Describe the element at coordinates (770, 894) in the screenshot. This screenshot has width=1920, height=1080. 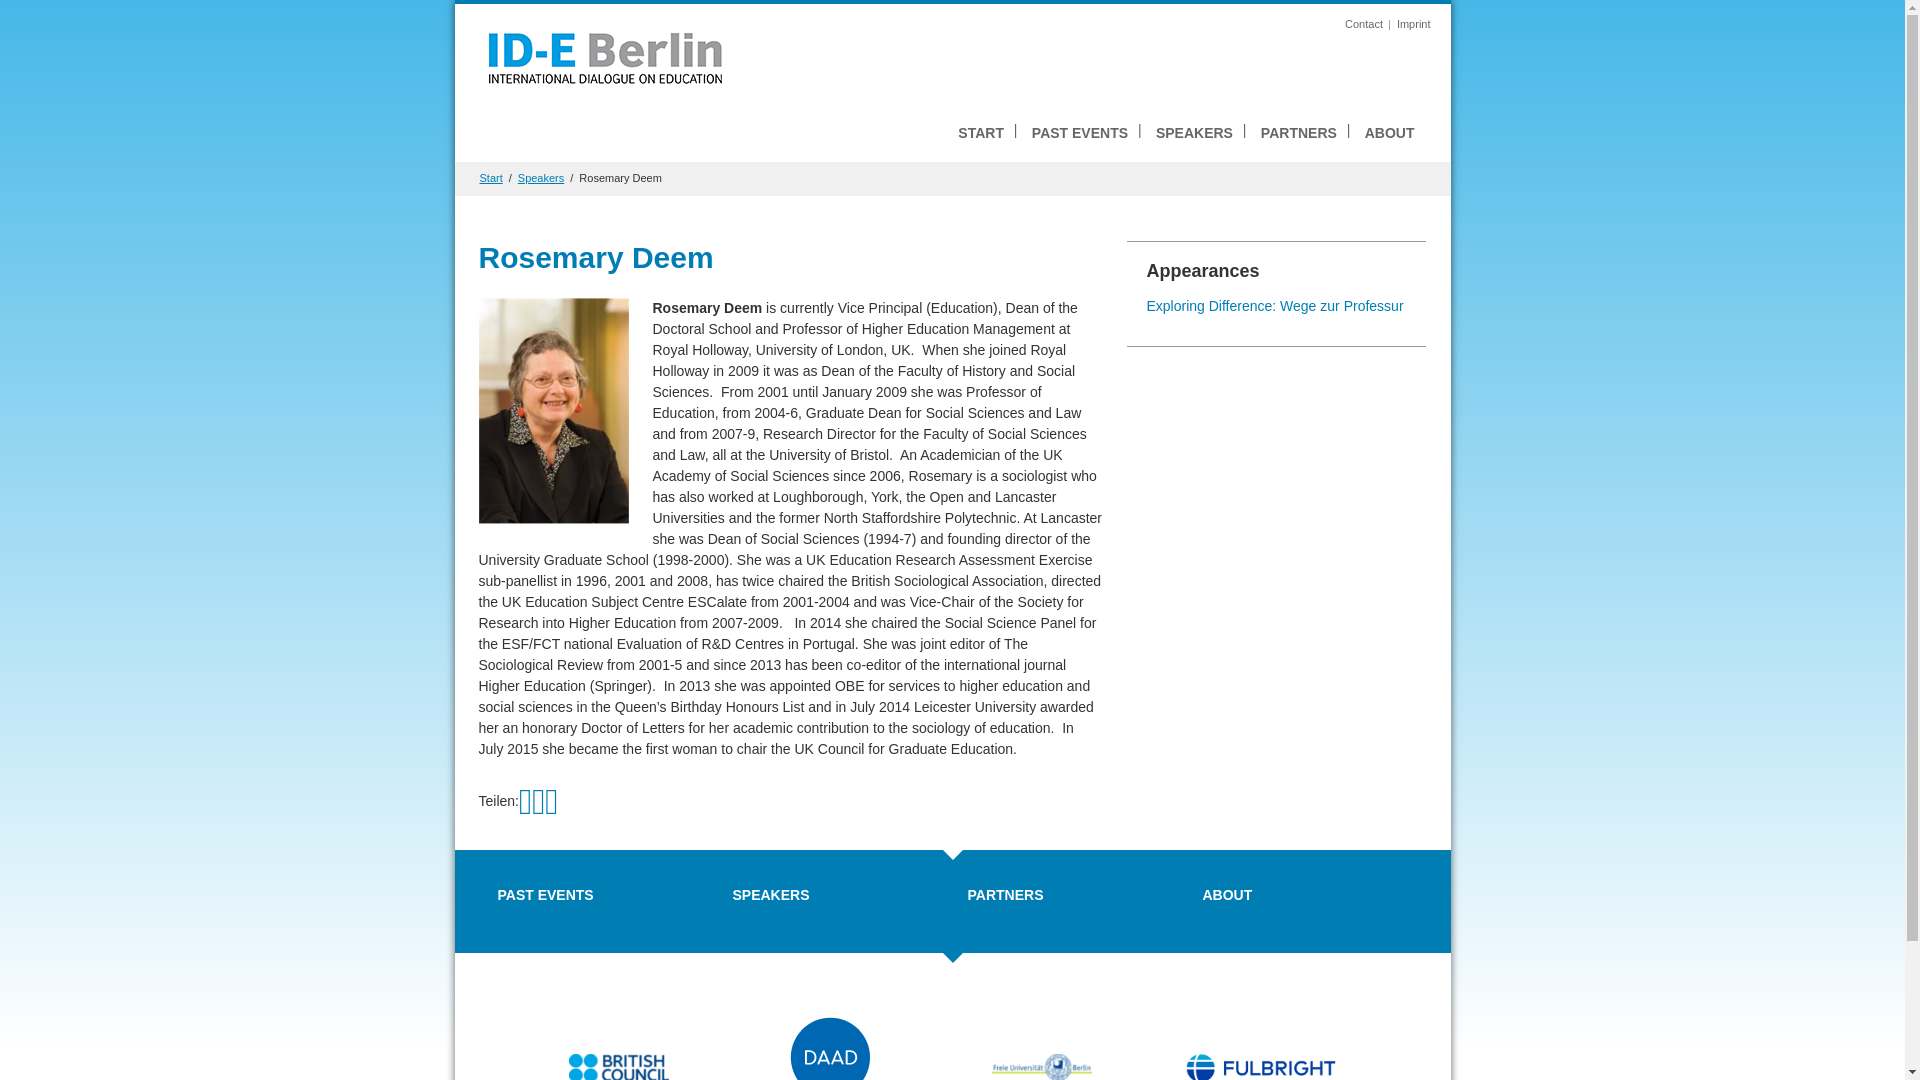
I see `SPEAKERS` at that location.